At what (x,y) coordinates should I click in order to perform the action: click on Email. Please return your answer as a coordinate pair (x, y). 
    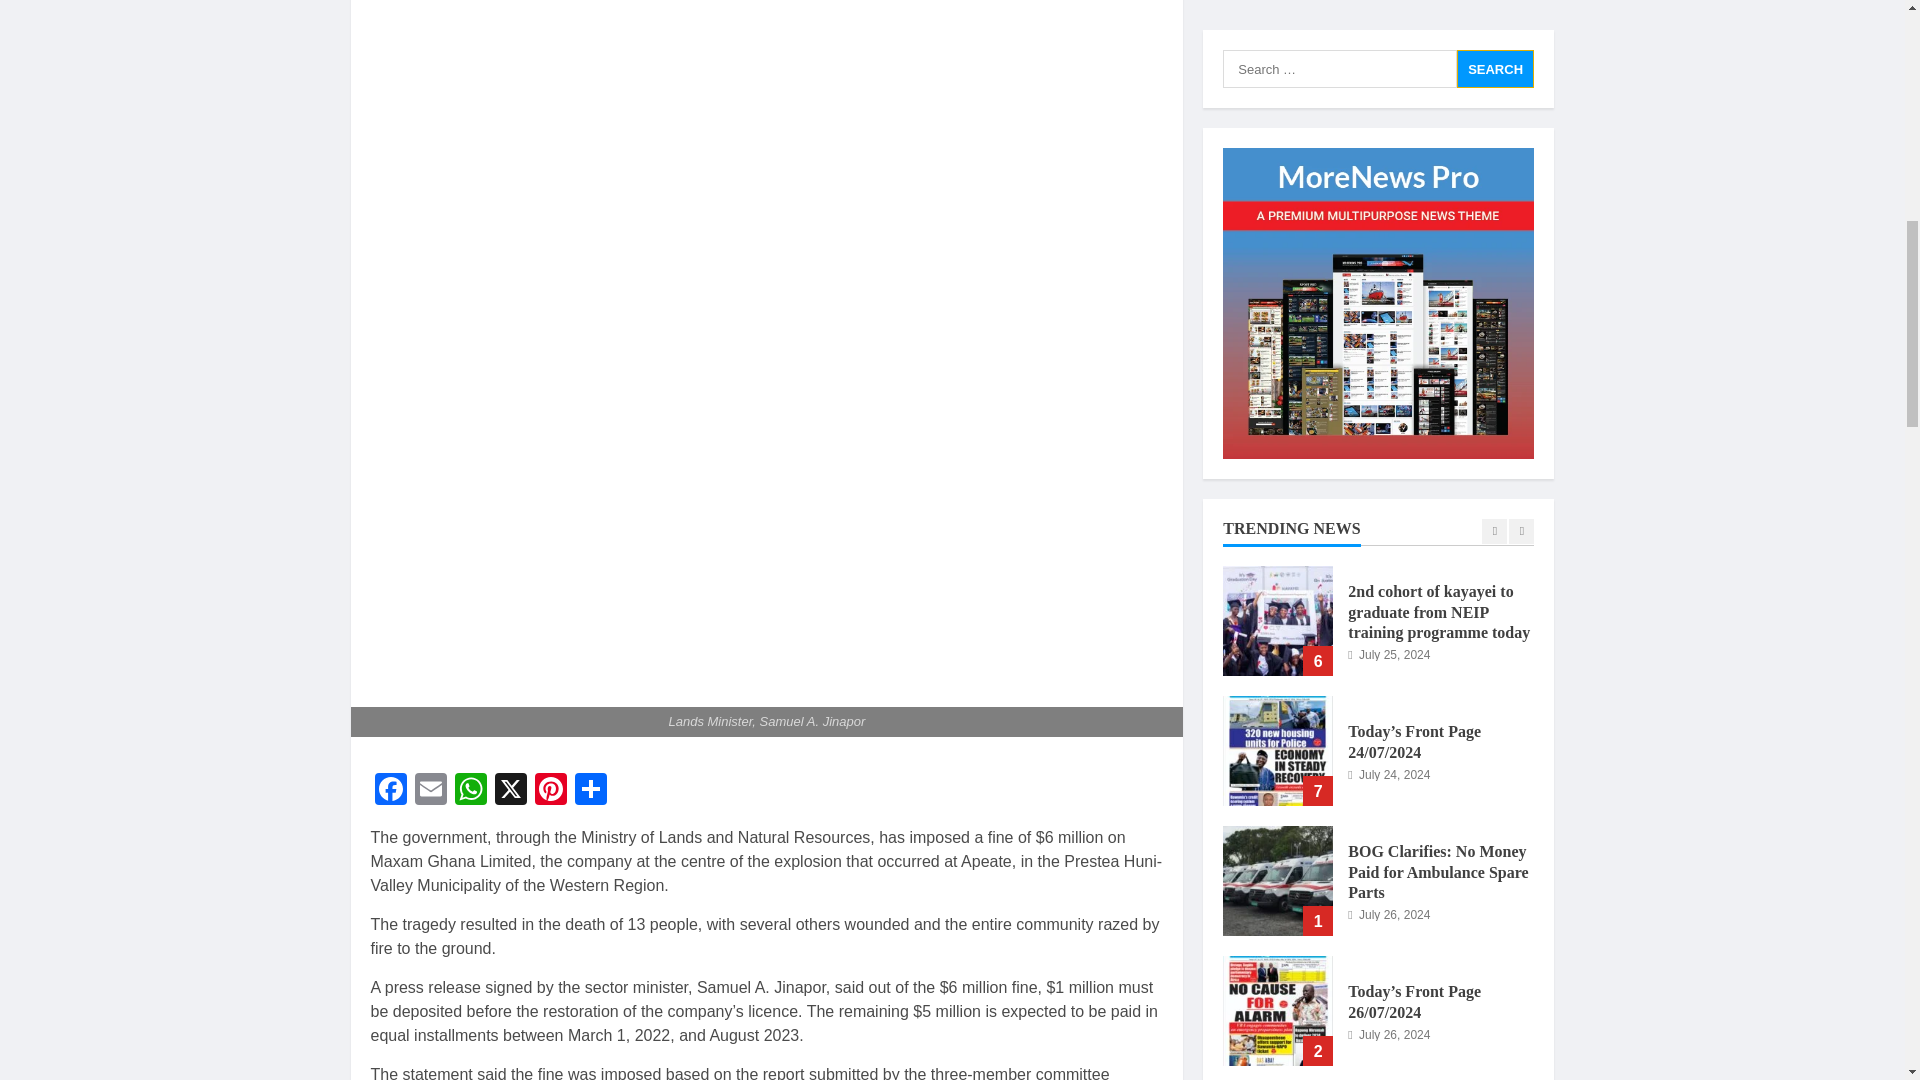
    Looking at the image, I should click on (430, 792).